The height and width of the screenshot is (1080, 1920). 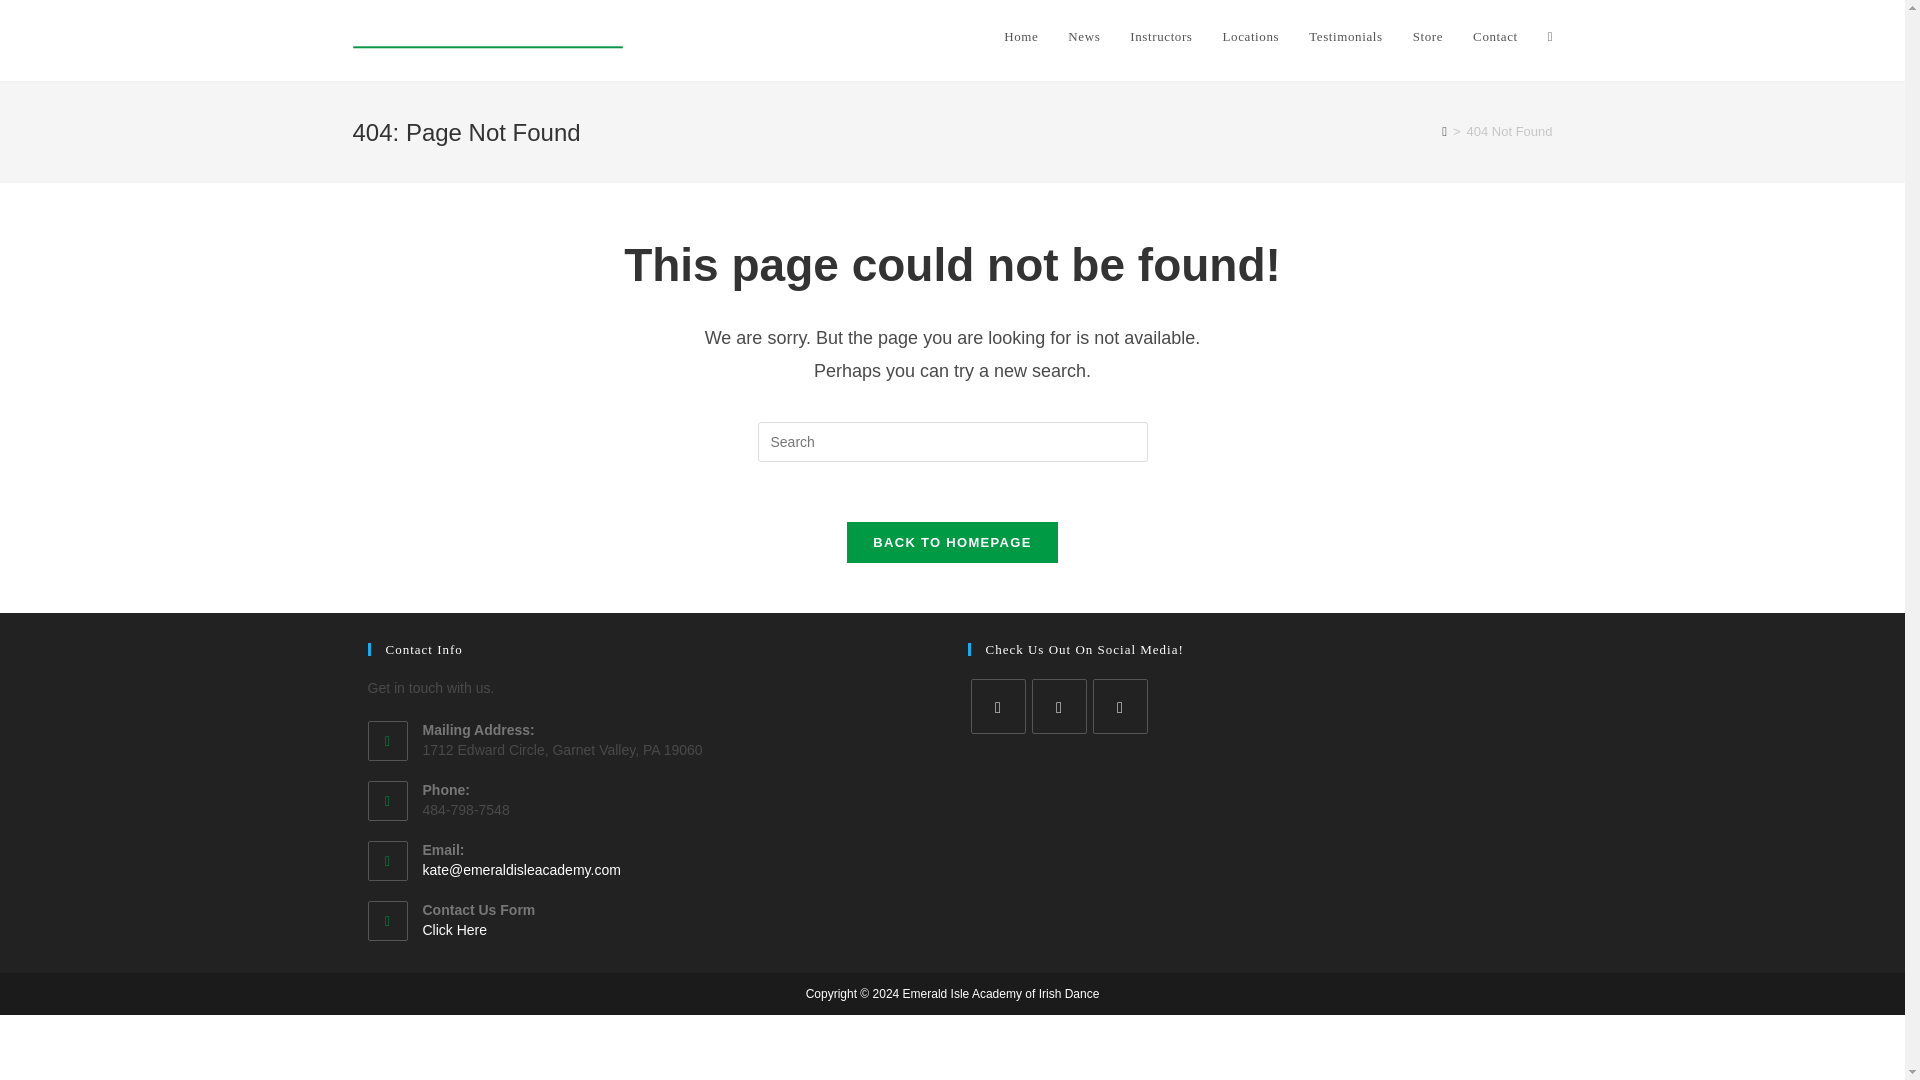 I want to click on Instructors, so click(x=1161, y=37).